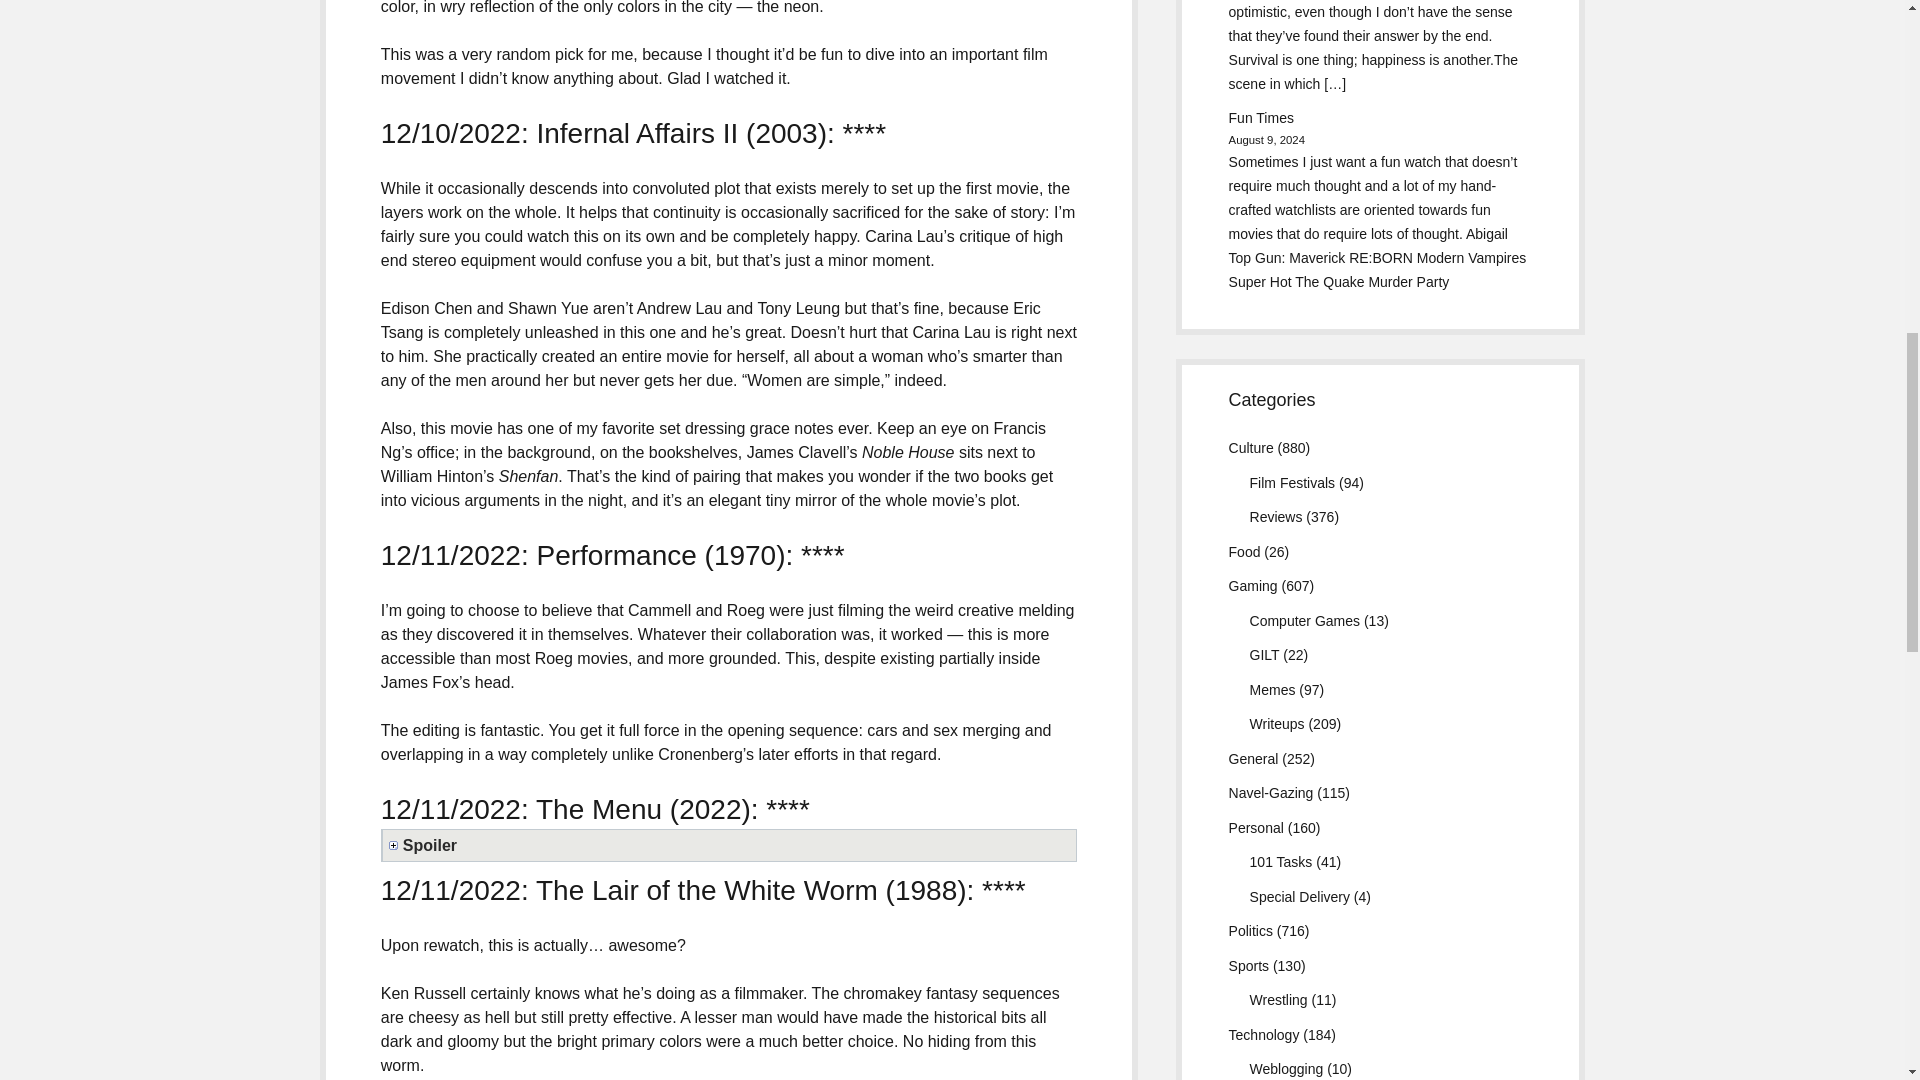 The width and height of the screenshot is (1920, 1080). I want to click on Expand, so click(732, 845).